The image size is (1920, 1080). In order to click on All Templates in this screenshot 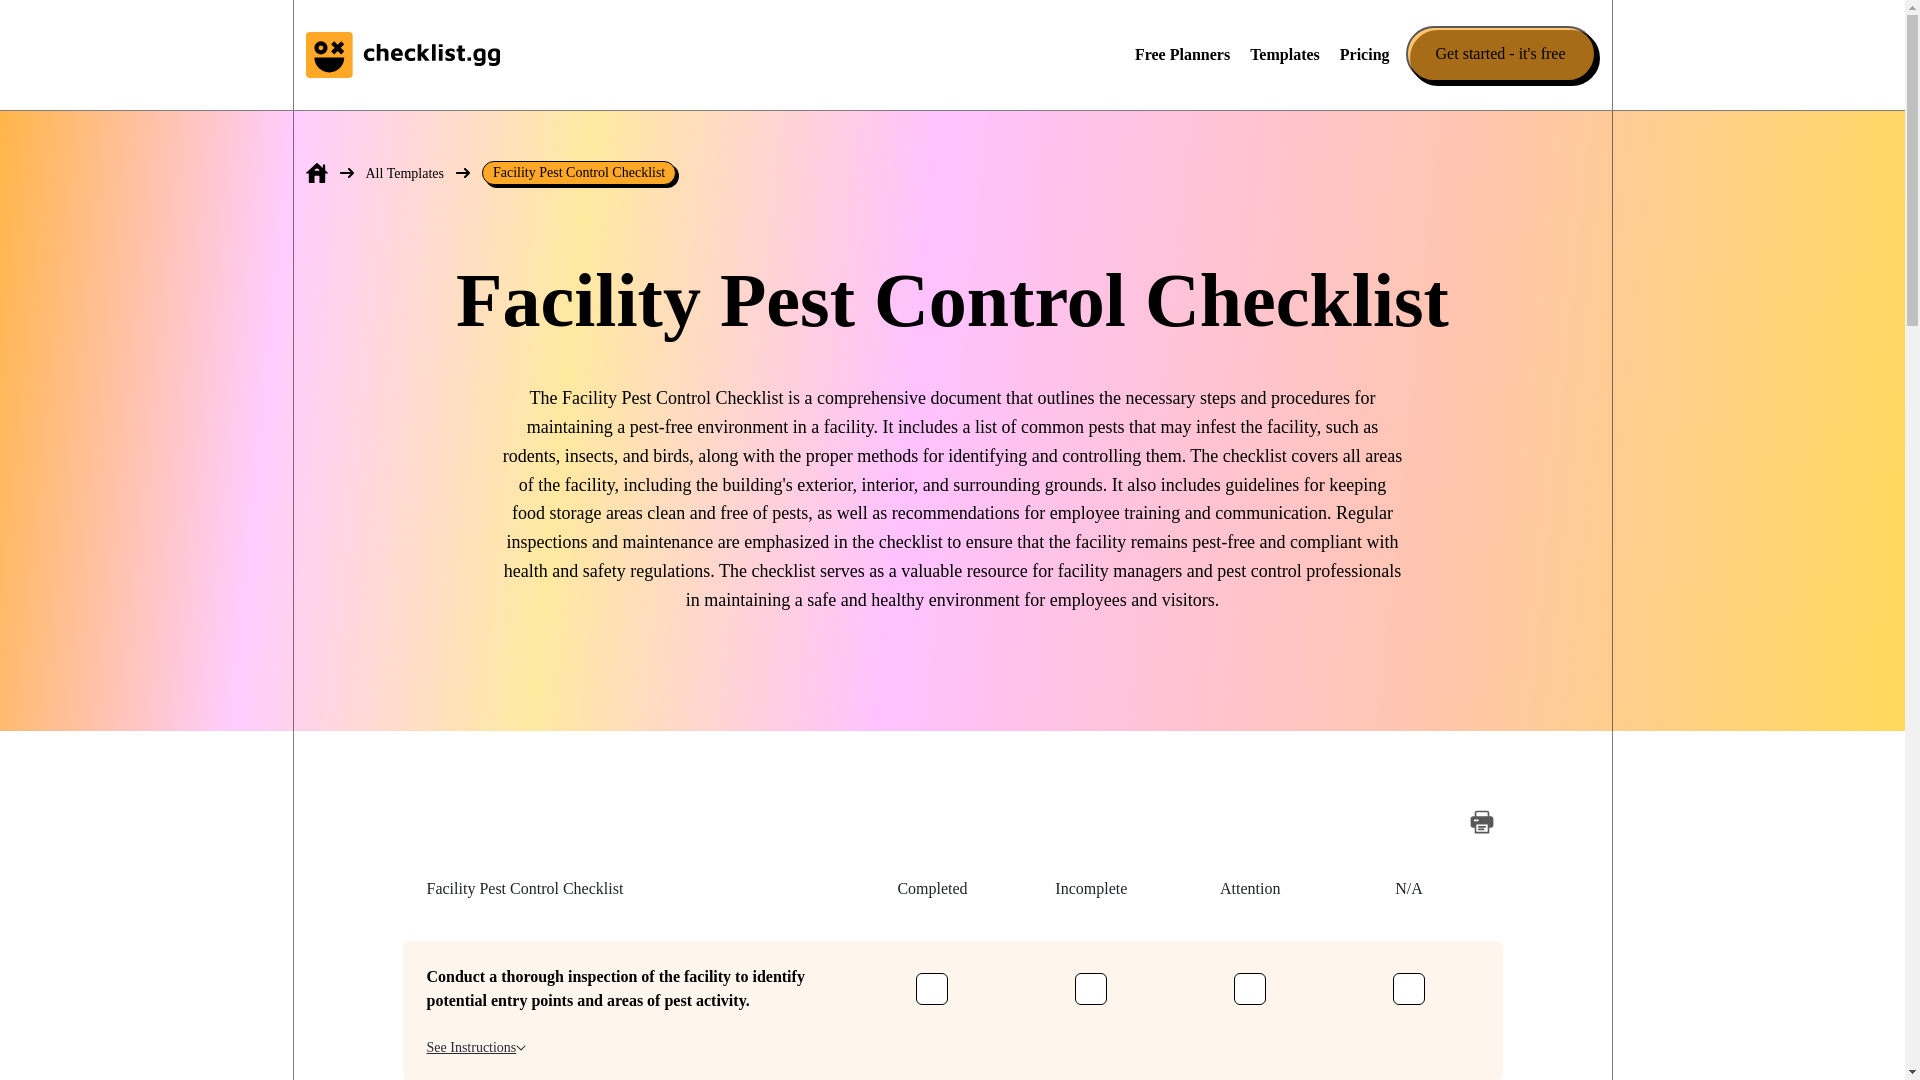, I will do `click(404, 172)`.